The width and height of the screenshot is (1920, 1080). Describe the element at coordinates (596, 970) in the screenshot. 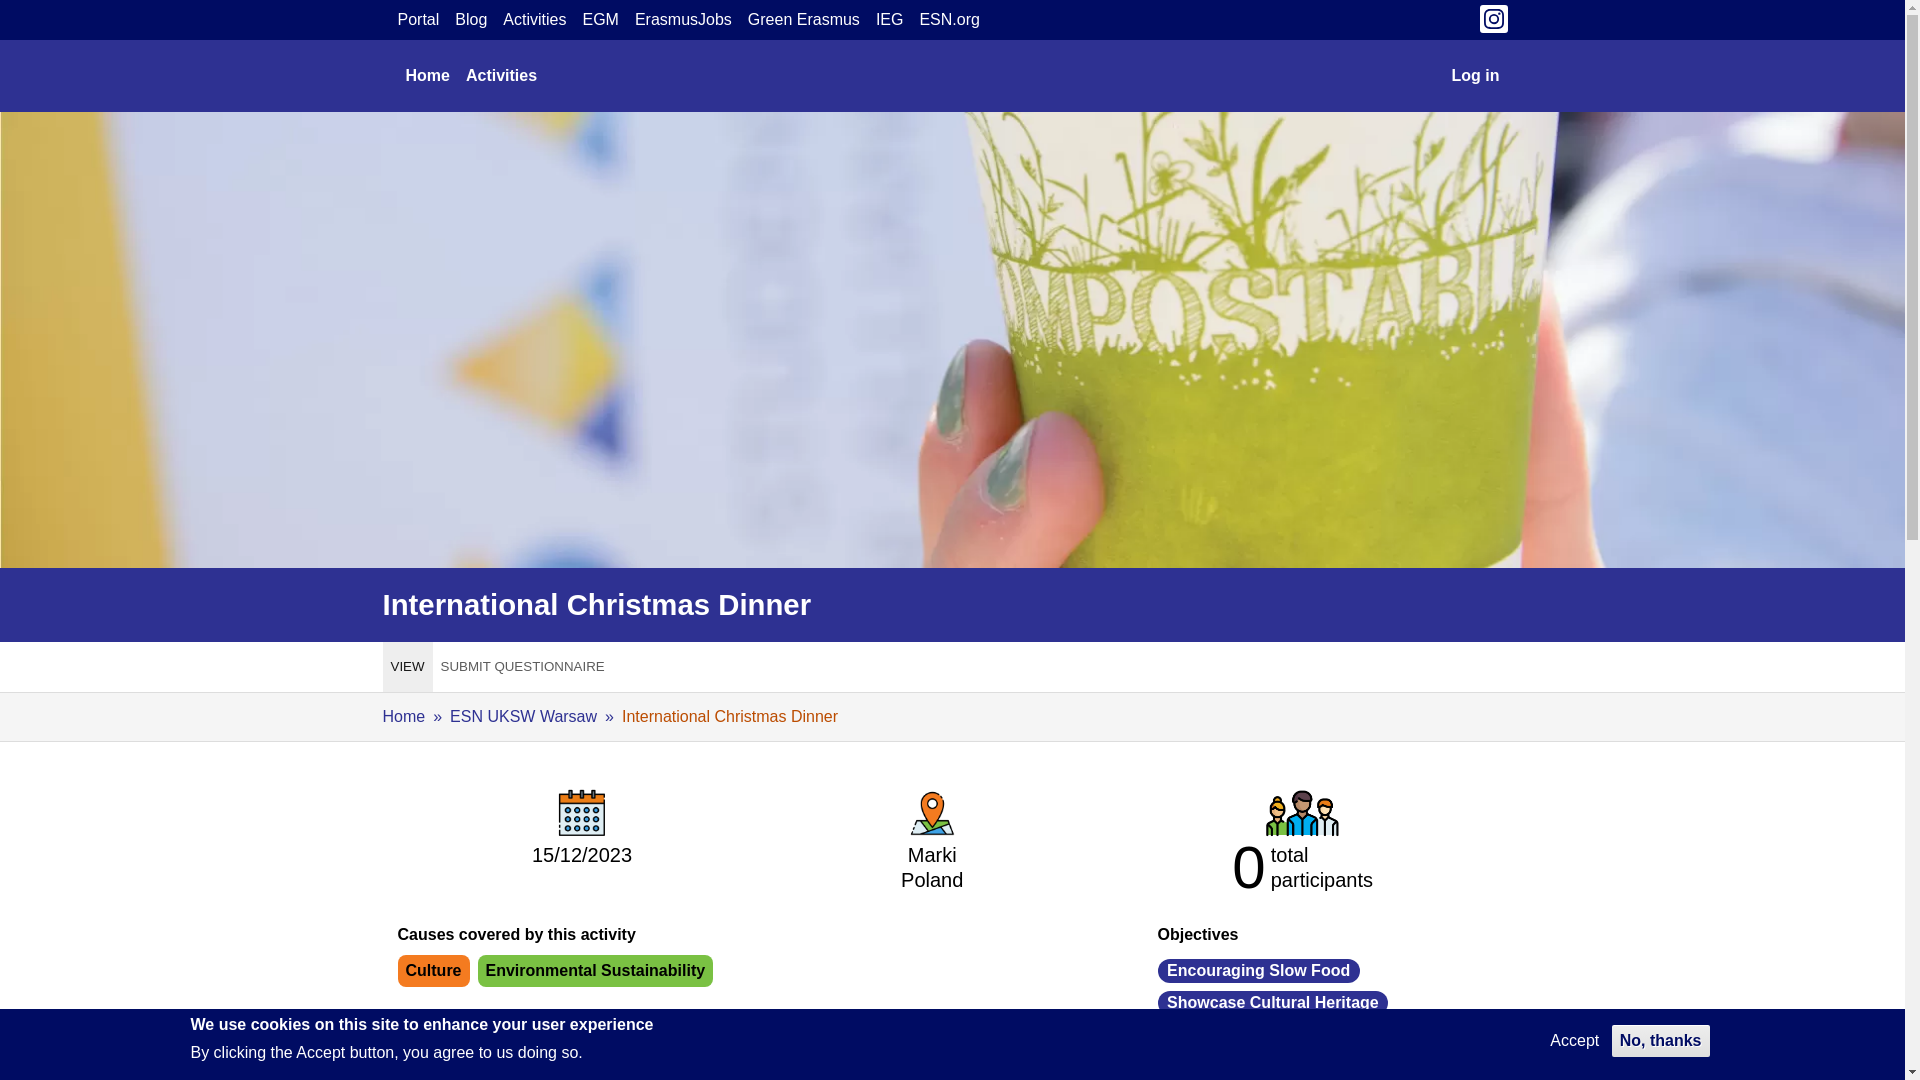

I see `Environmental Sustainability` at that location.